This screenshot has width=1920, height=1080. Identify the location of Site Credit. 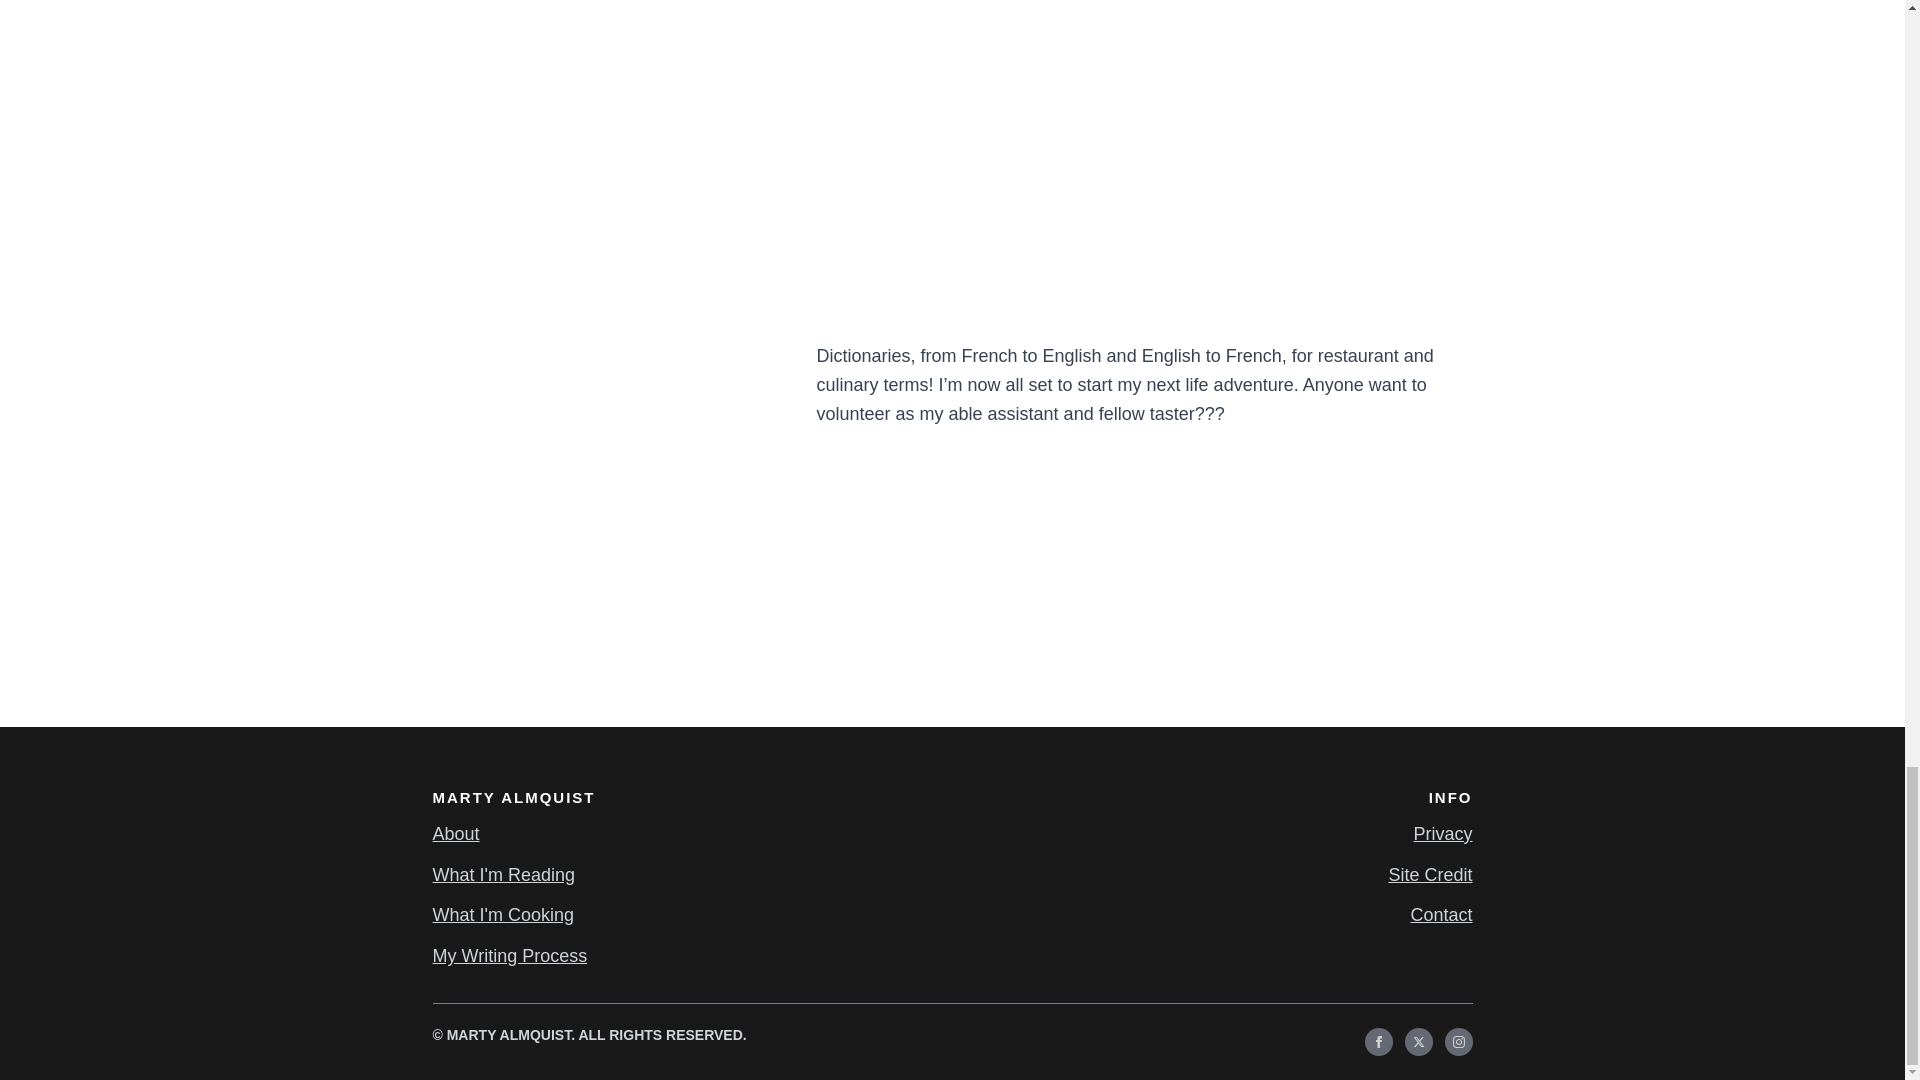
(1430, 874).